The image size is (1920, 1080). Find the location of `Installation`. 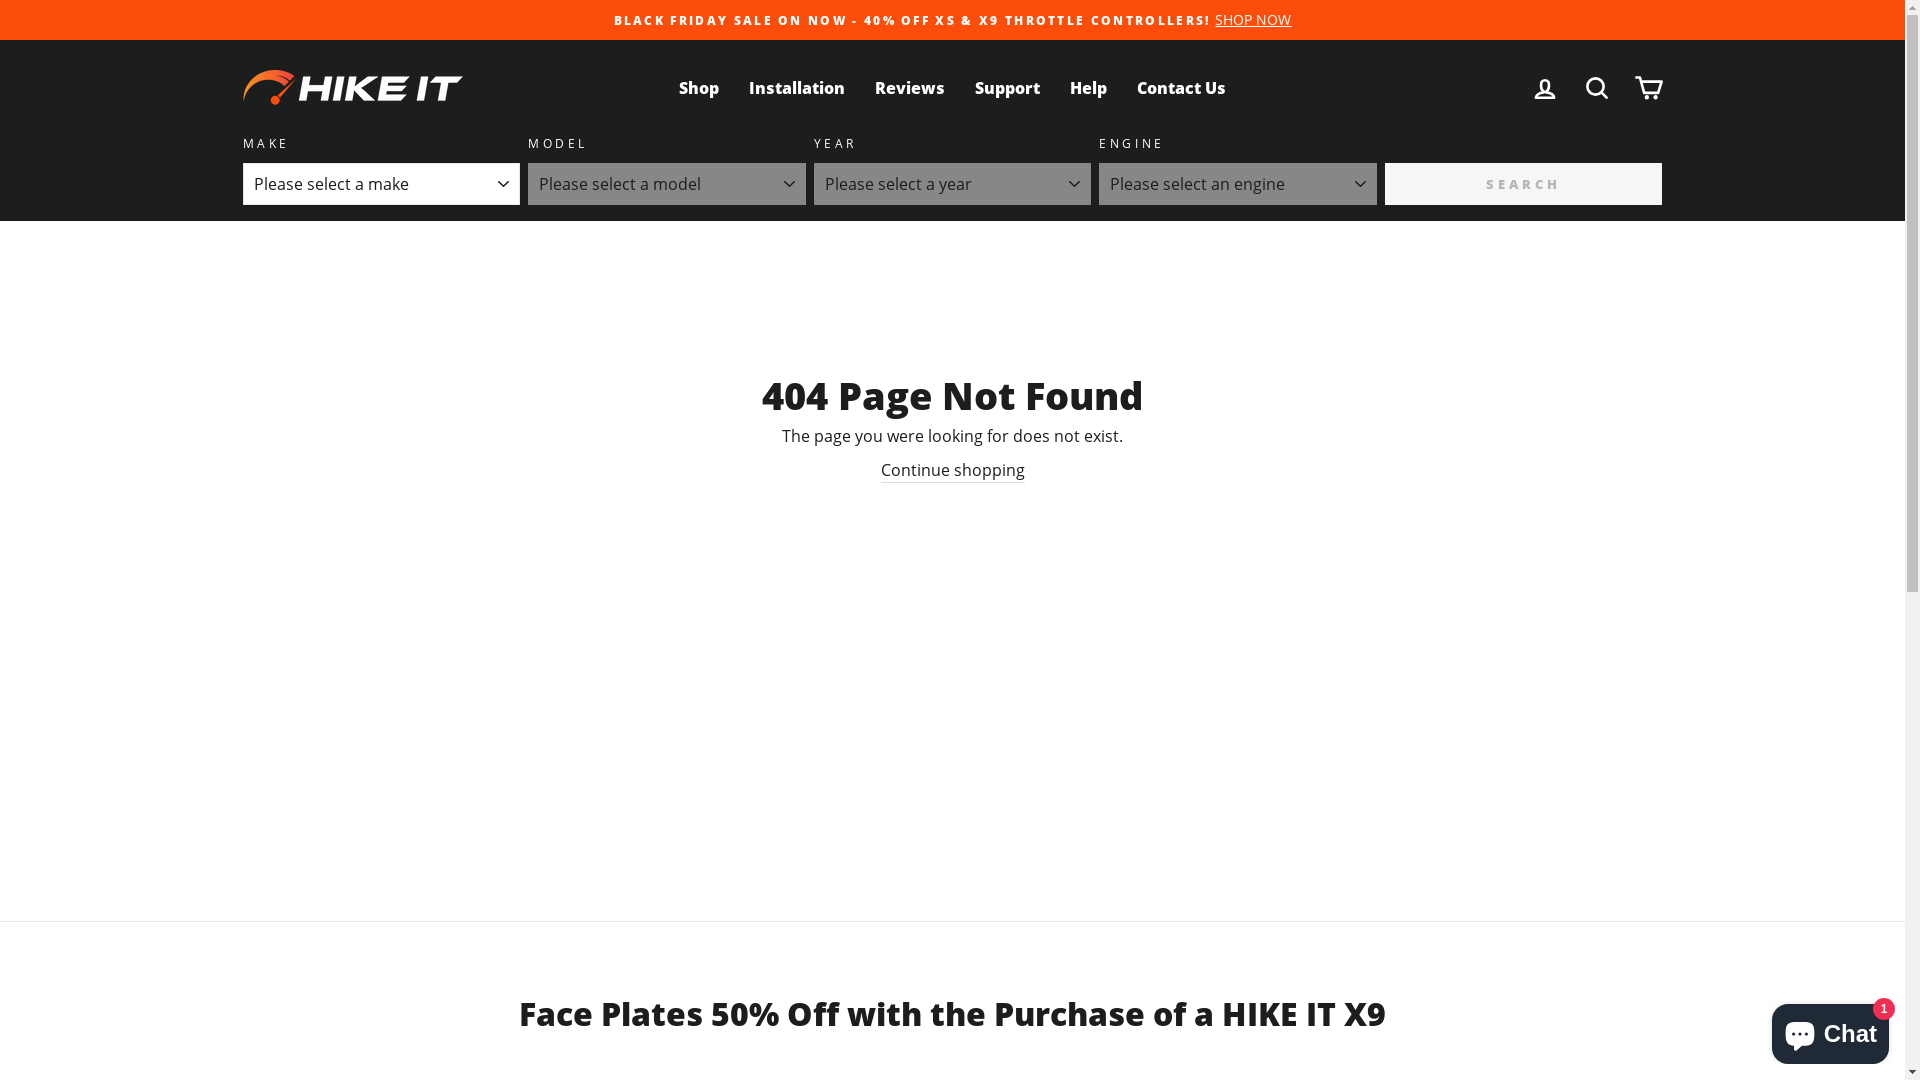

Installation is located at coordinates (797, 88).